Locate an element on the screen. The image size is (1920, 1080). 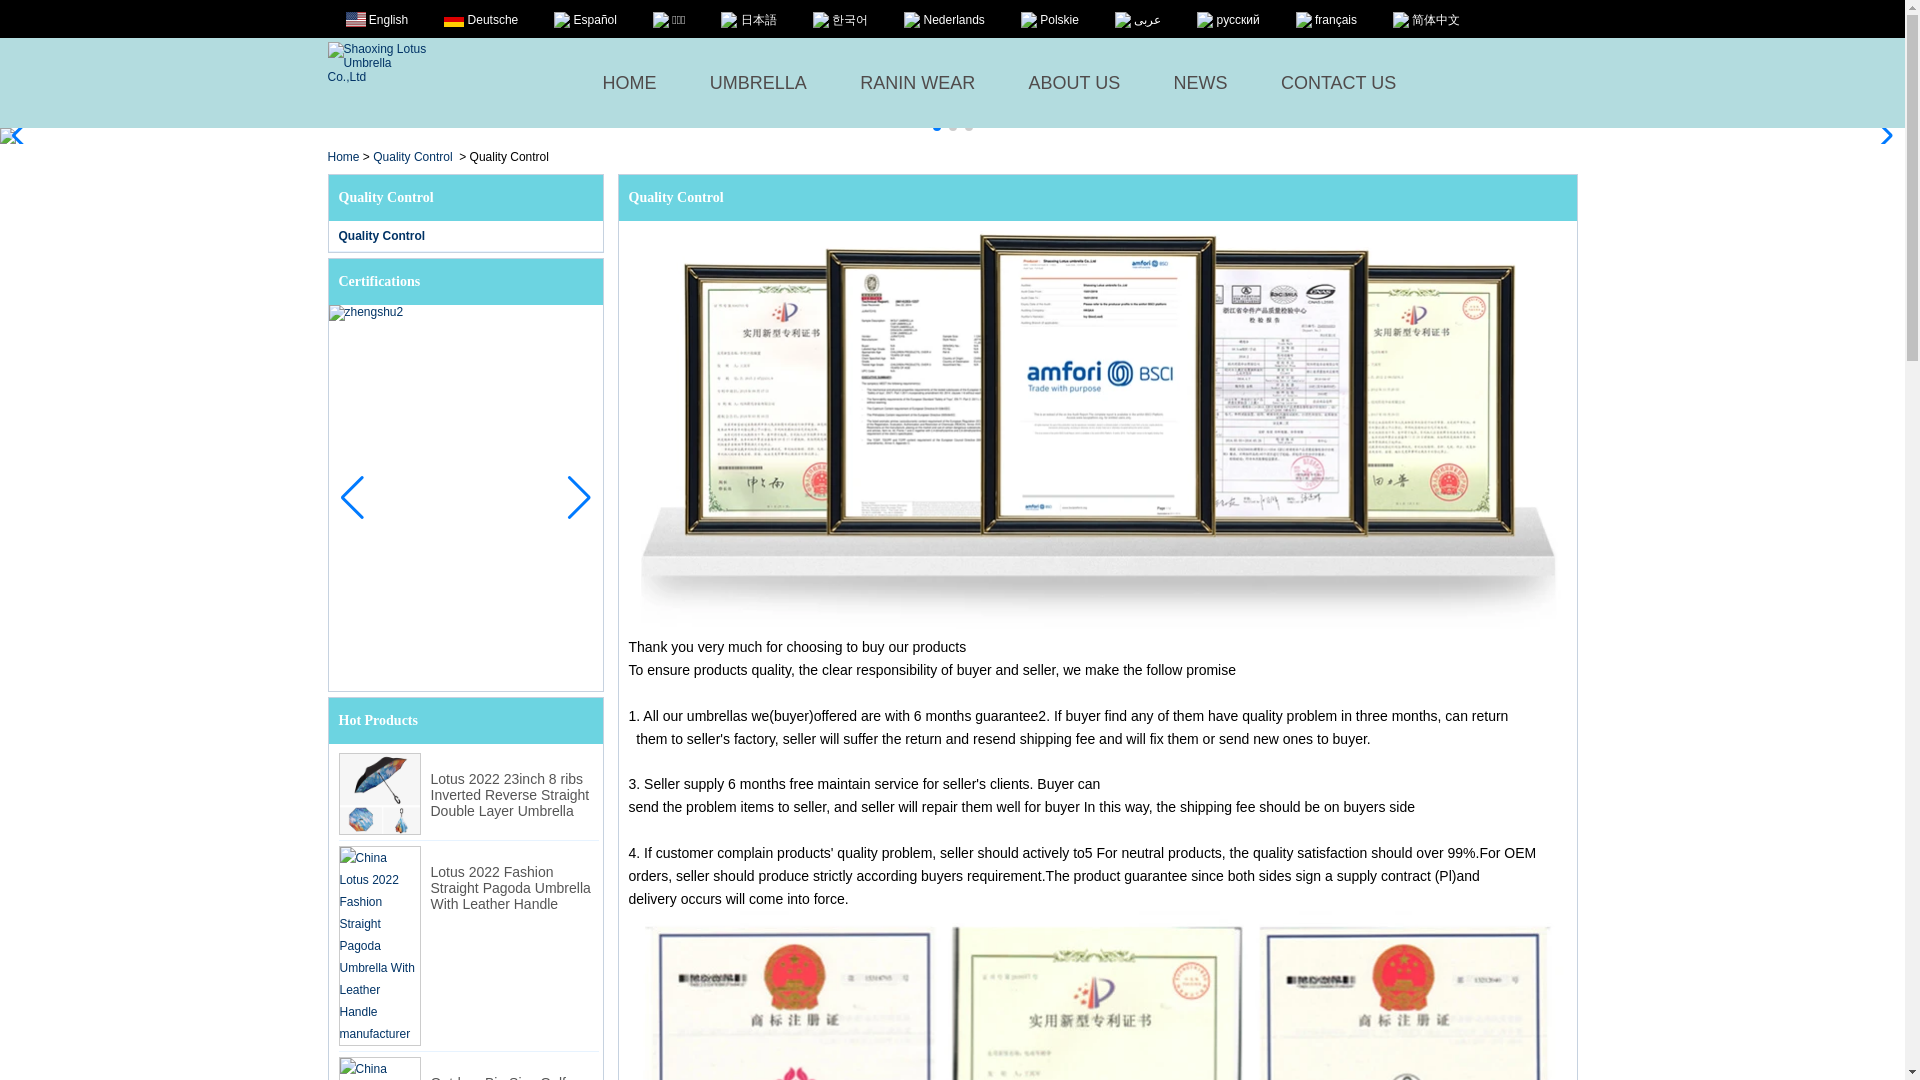
HOME is located at coordinates (629, 82).